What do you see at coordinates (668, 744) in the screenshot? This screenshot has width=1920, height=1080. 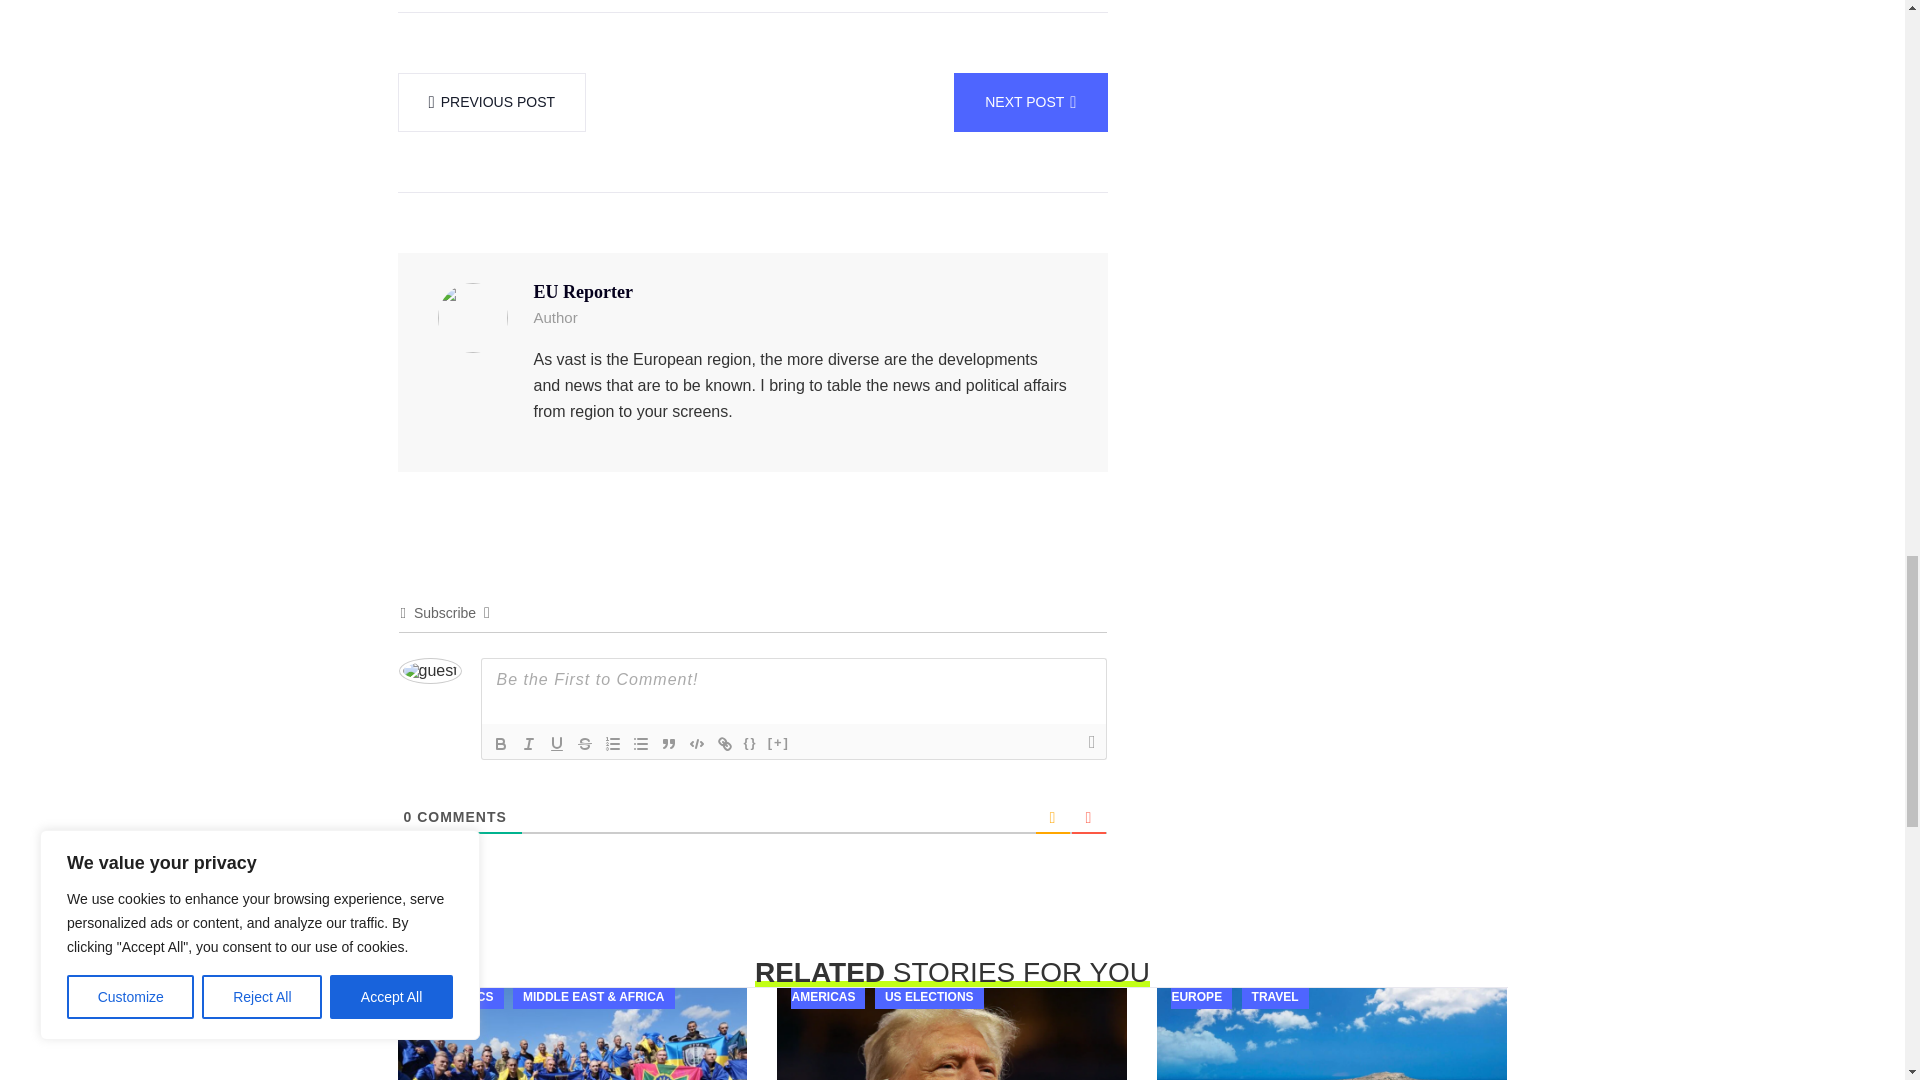 I see `Blockquote` at bounding box center [668, 744].